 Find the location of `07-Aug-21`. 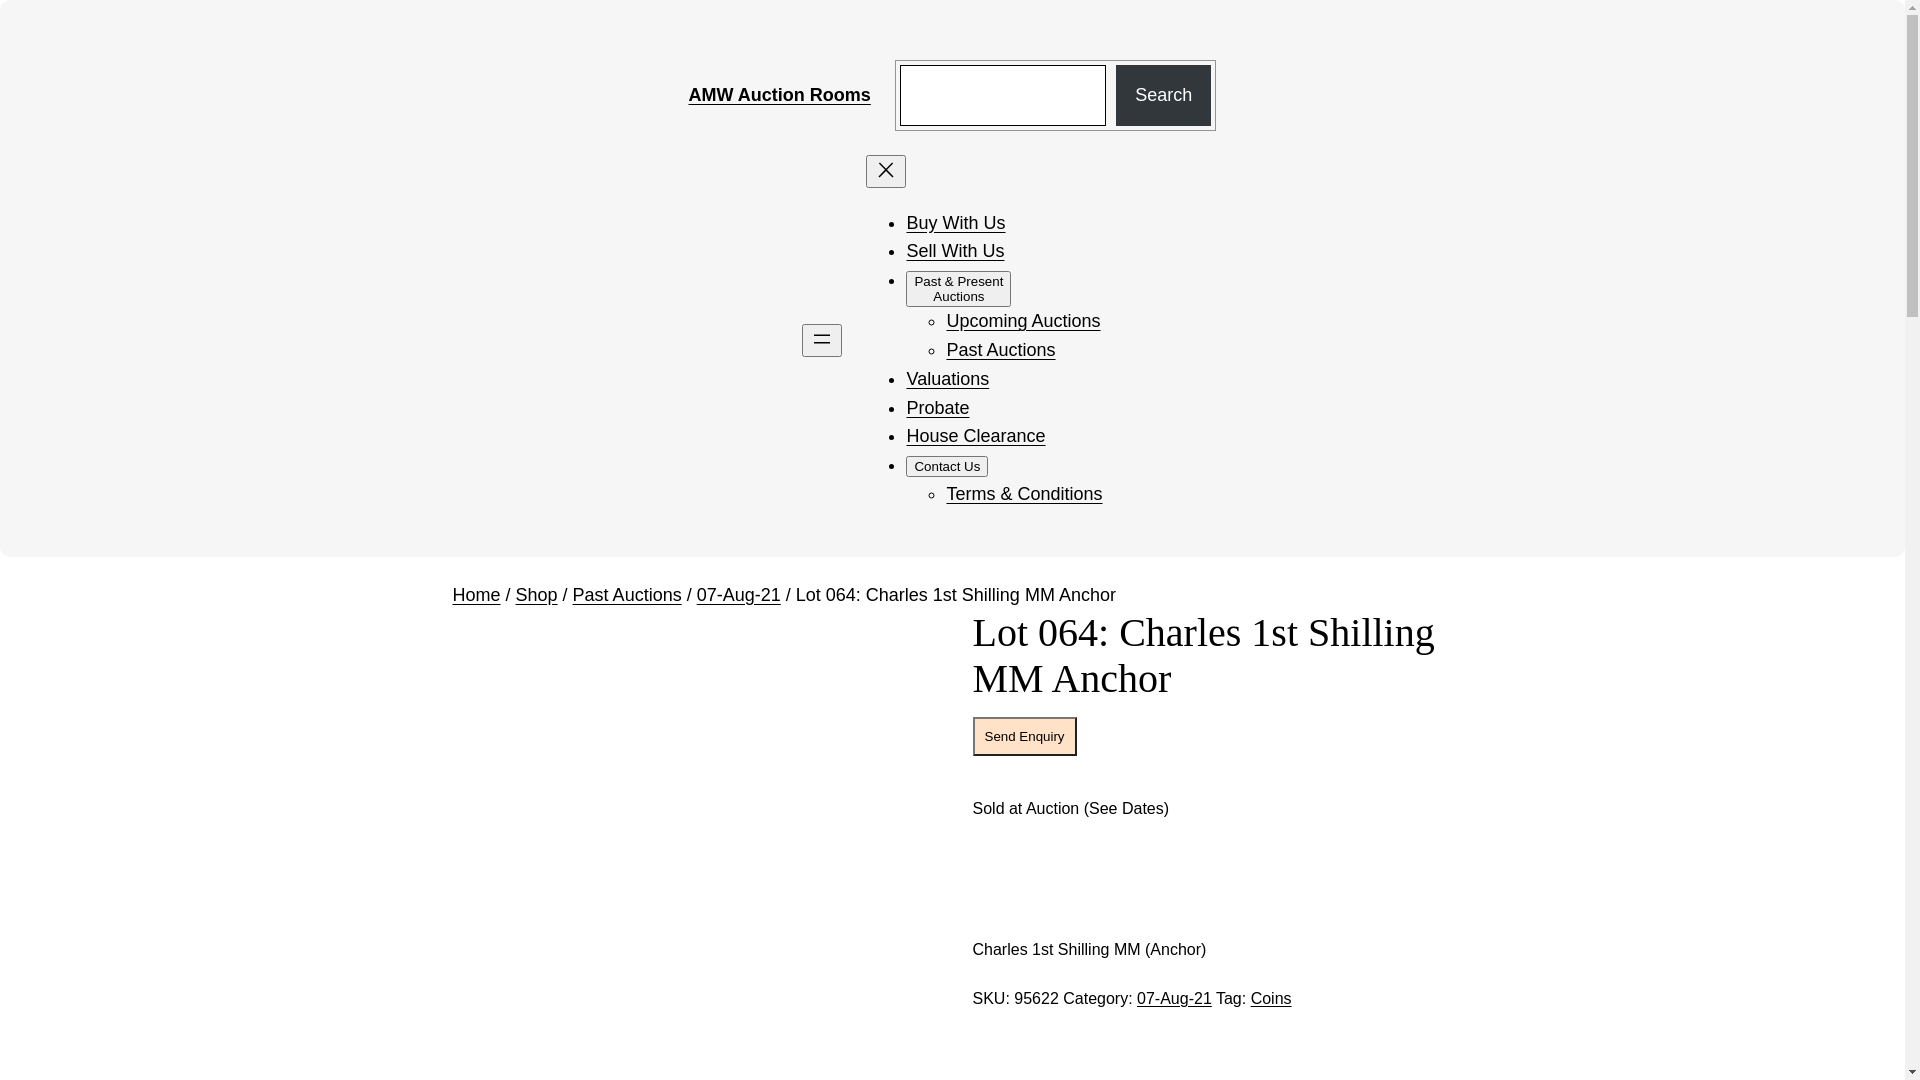

07-Aug-21 is located at coordinates (1174, 998).